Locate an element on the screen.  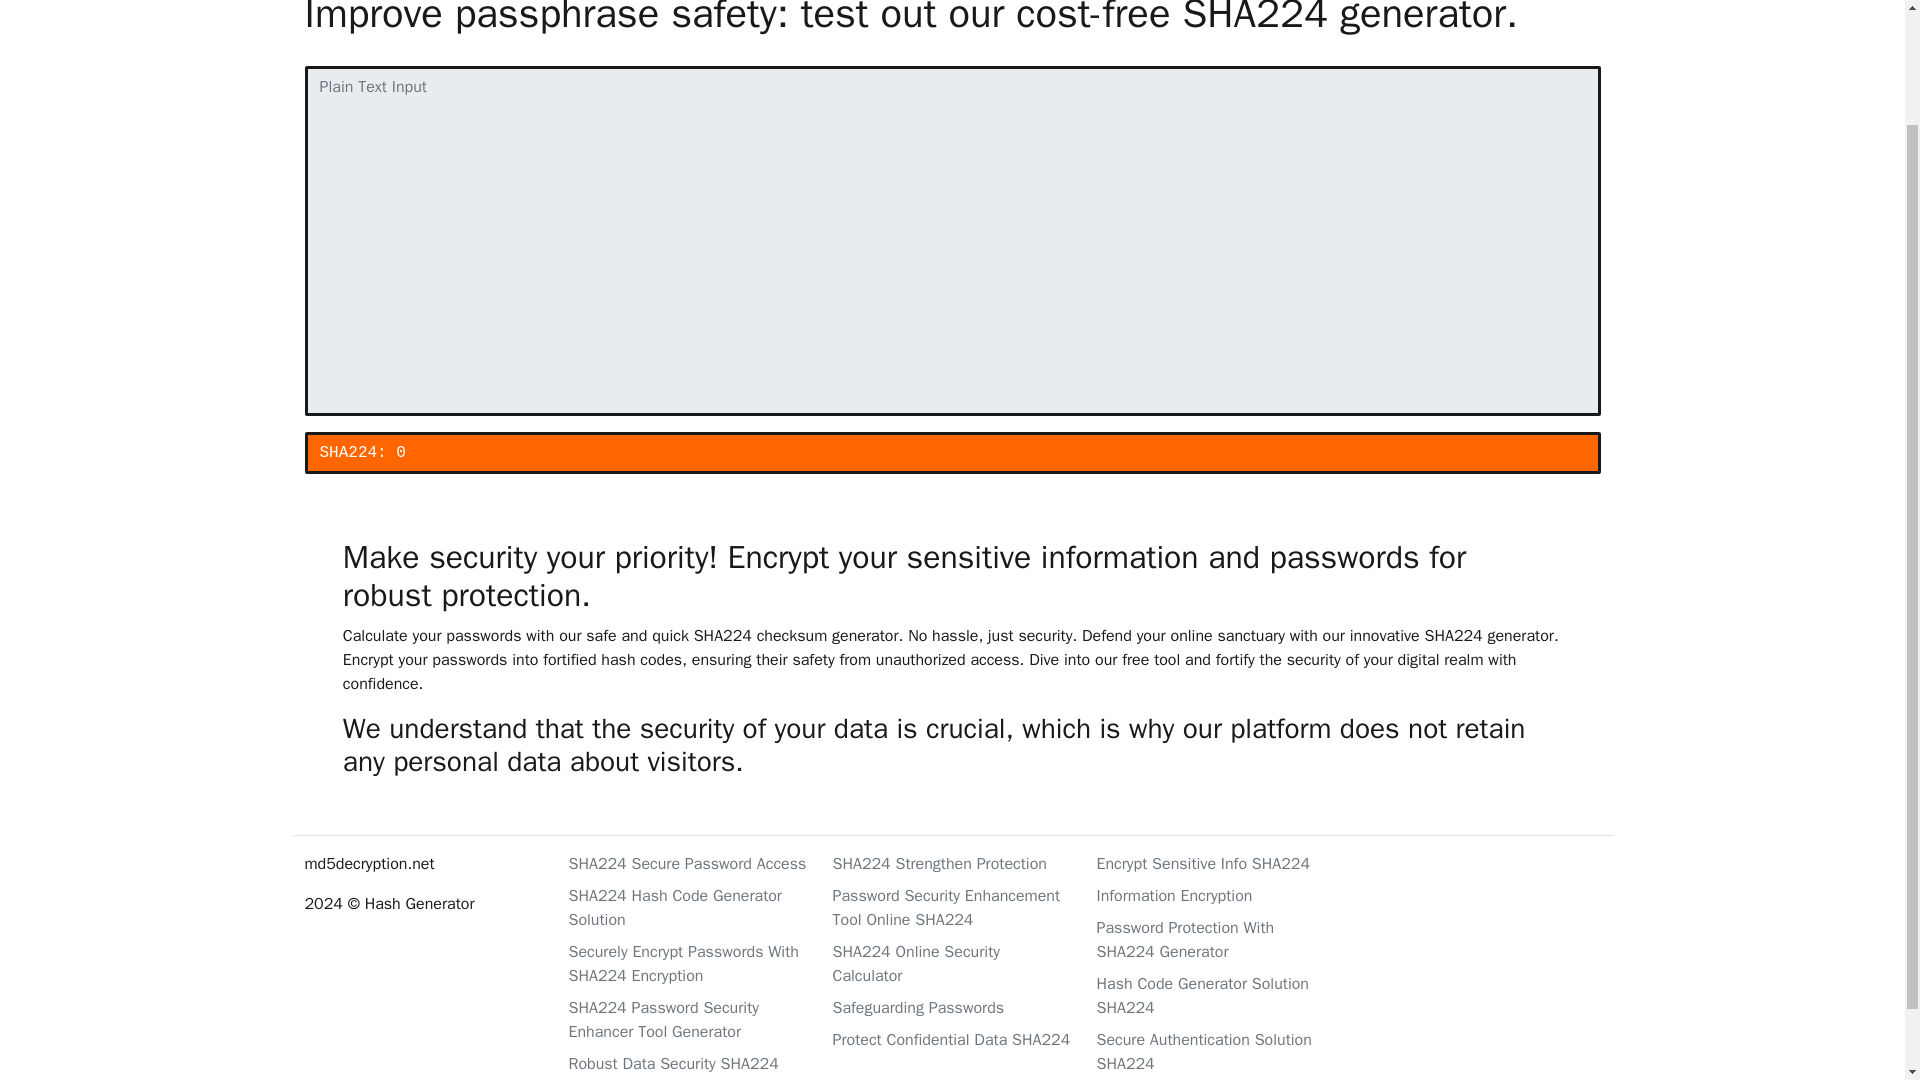
Secure Authentication Solution SHA224 is located at coordinates (1216, 1052).